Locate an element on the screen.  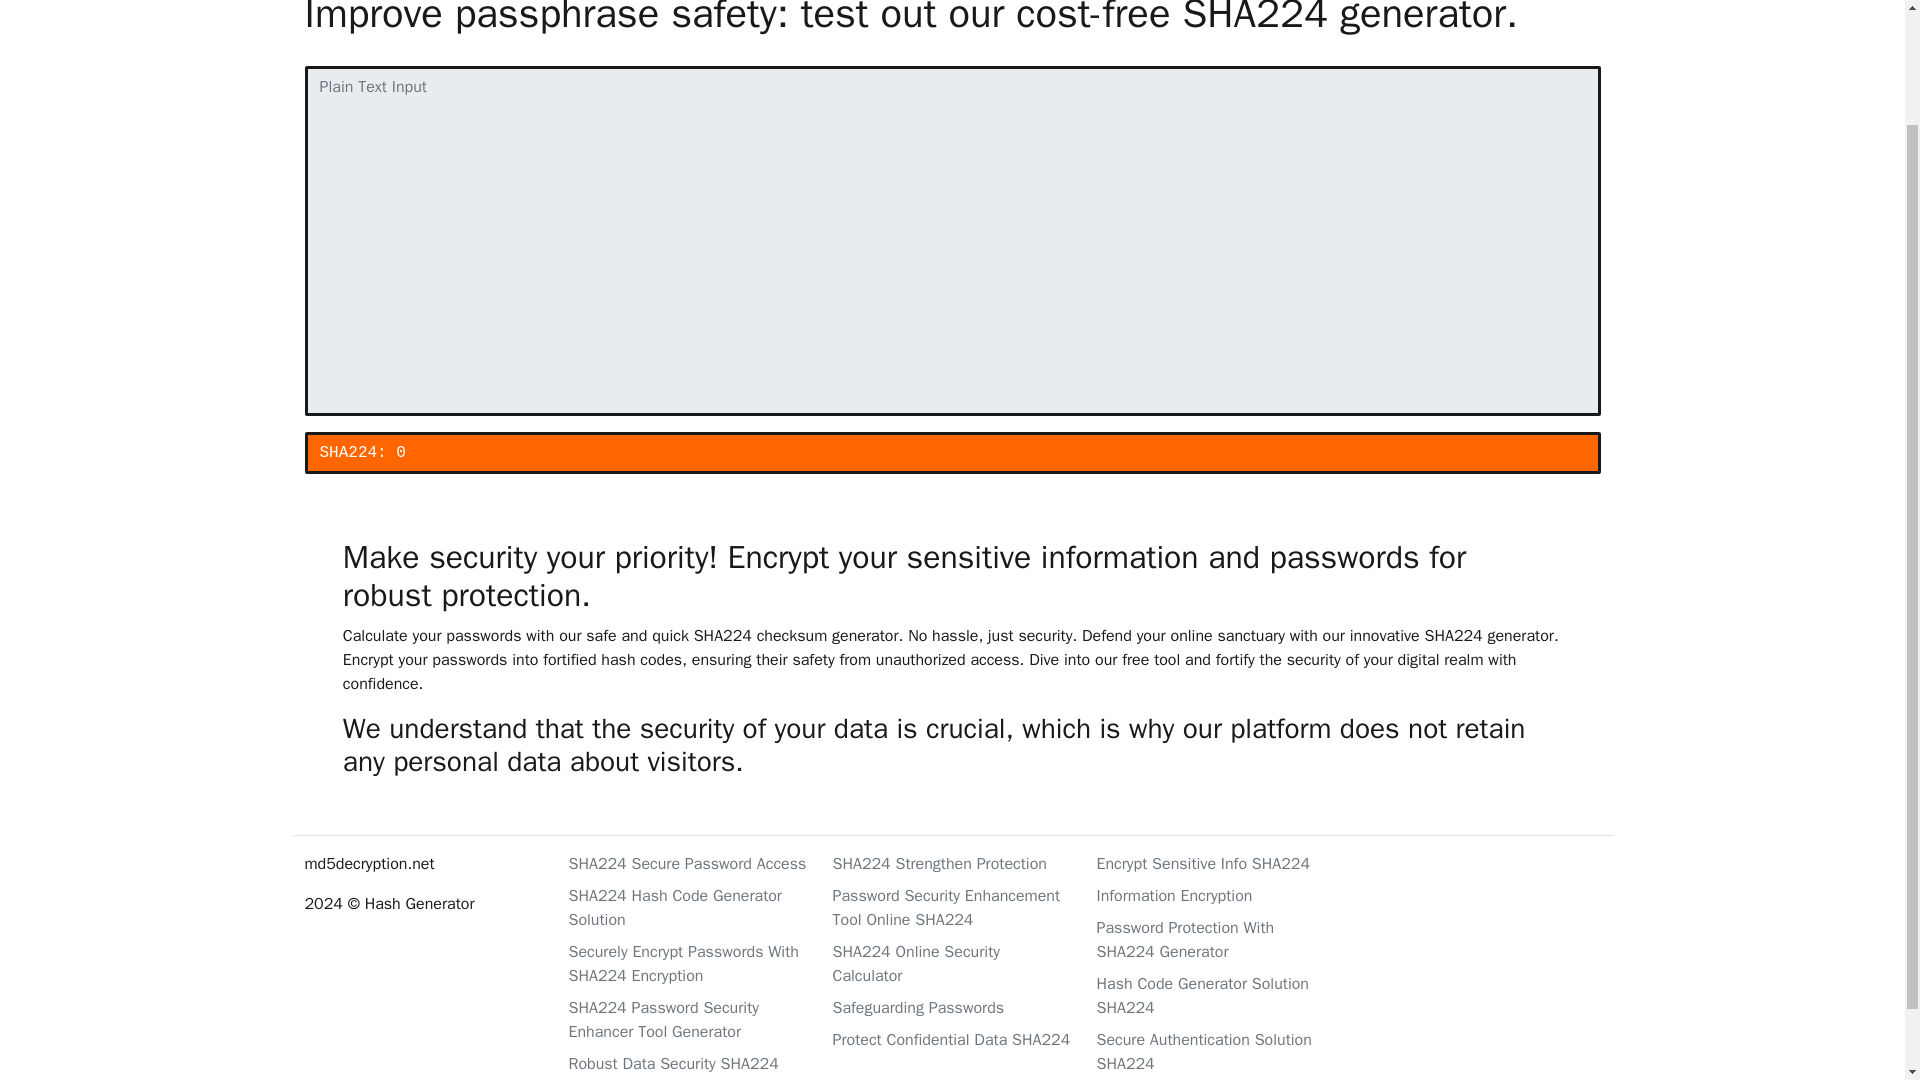
Secure Authentication Solution SHA224 is located at coordinates (1216, 1052).